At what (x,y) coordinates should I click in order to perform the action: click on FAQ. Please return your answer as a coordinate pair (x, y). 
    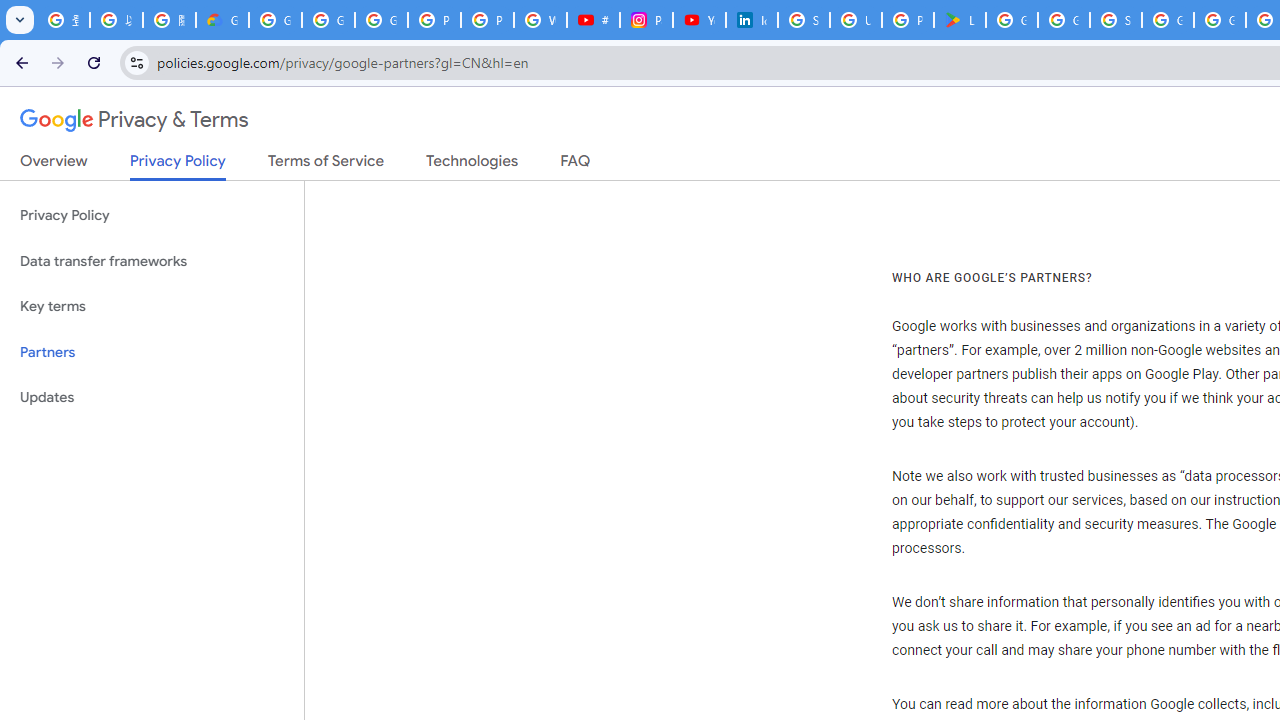
    Looking at the image, I should click on (576, 165).